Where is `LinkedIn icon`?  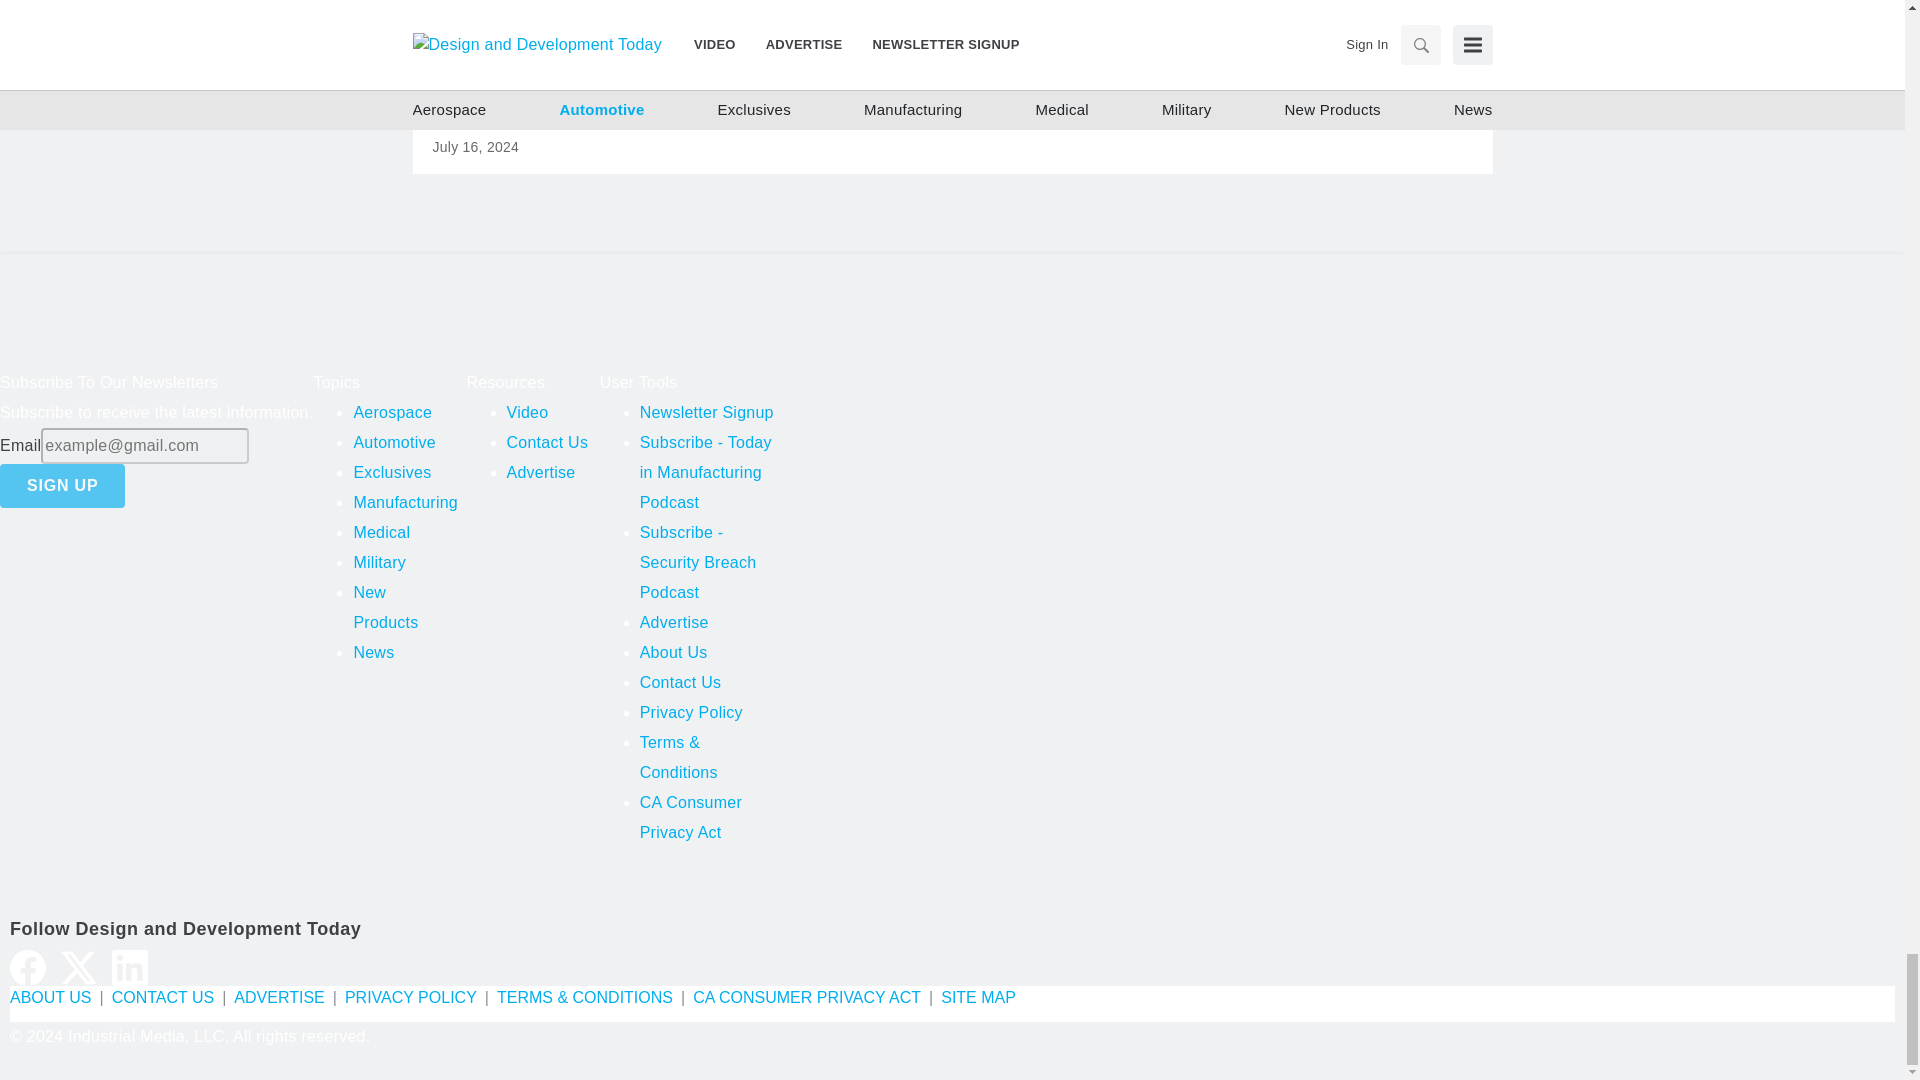 LinkedIn icon is located at coordinates (129, 968).